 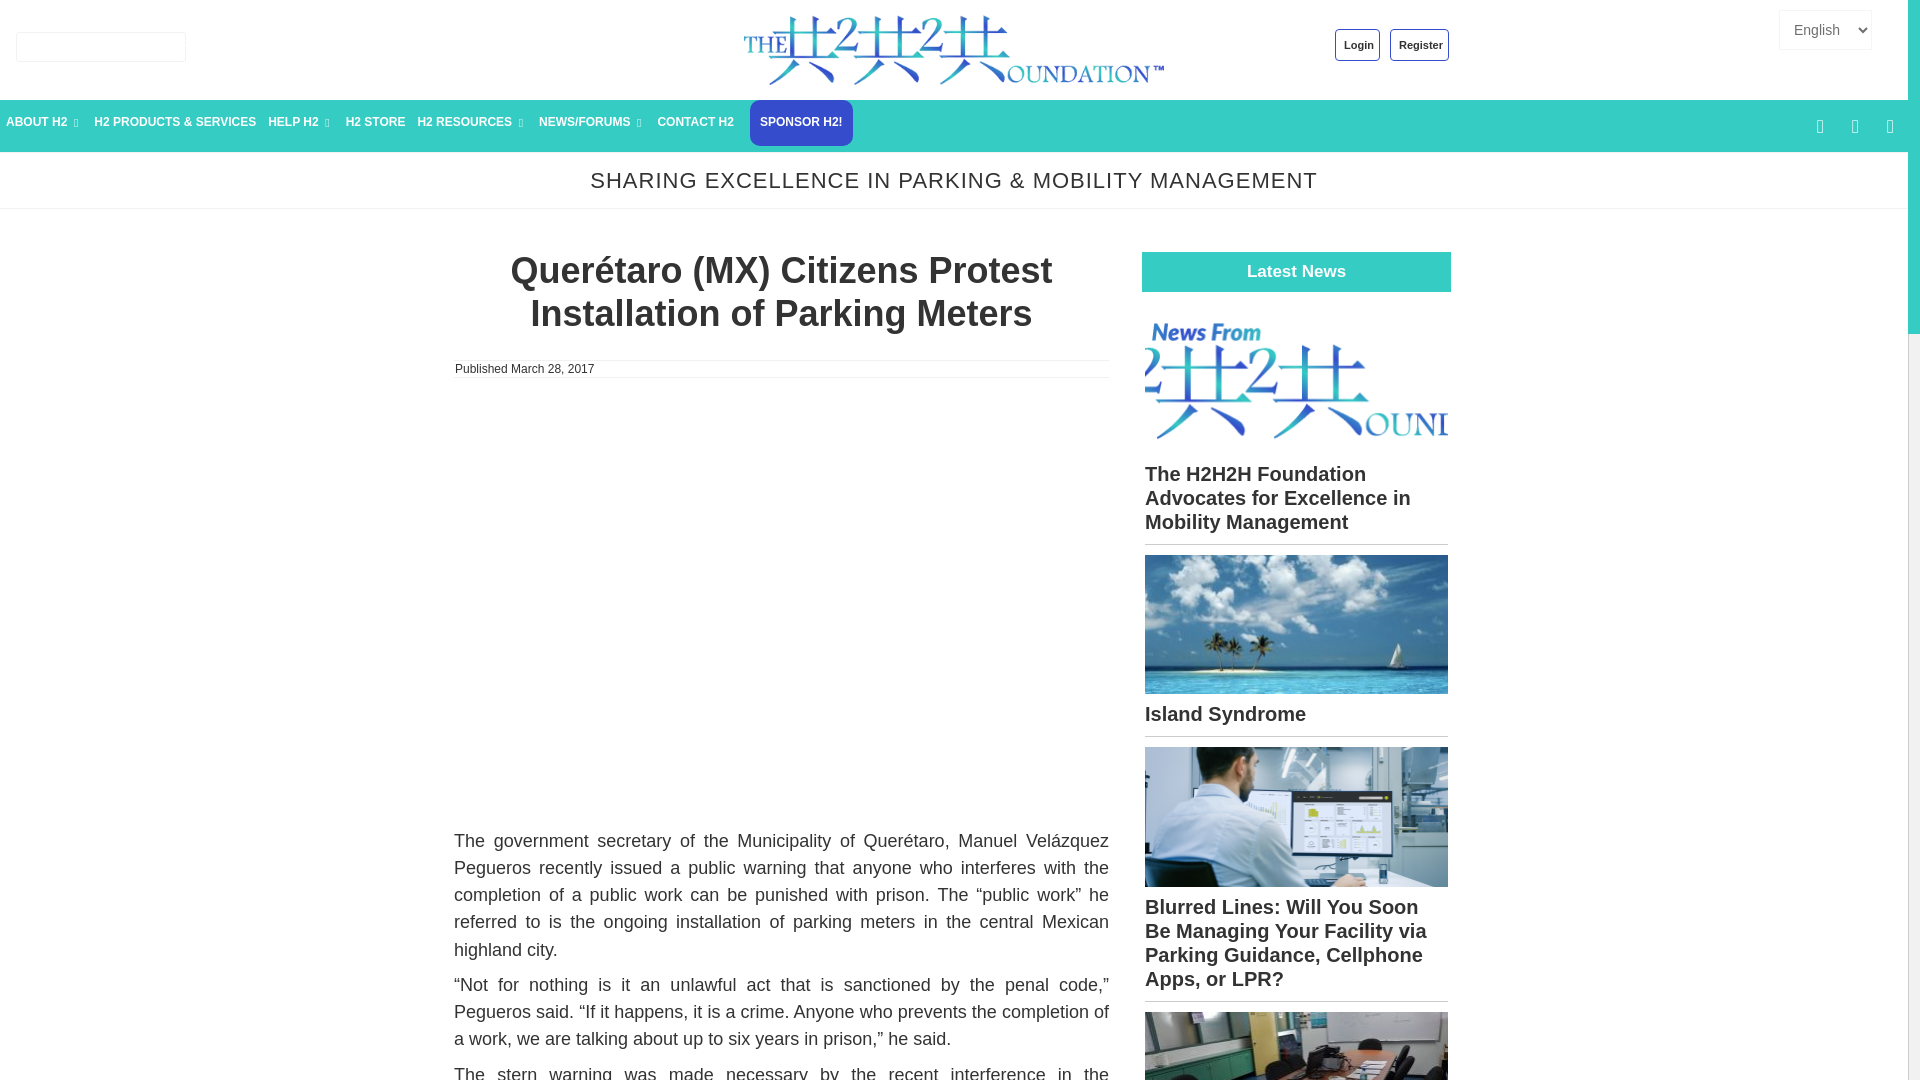 What do you see at coordinates (44, 122) in the screenshot?
I see `ABOUT H2` at bounding box center [44, 122].